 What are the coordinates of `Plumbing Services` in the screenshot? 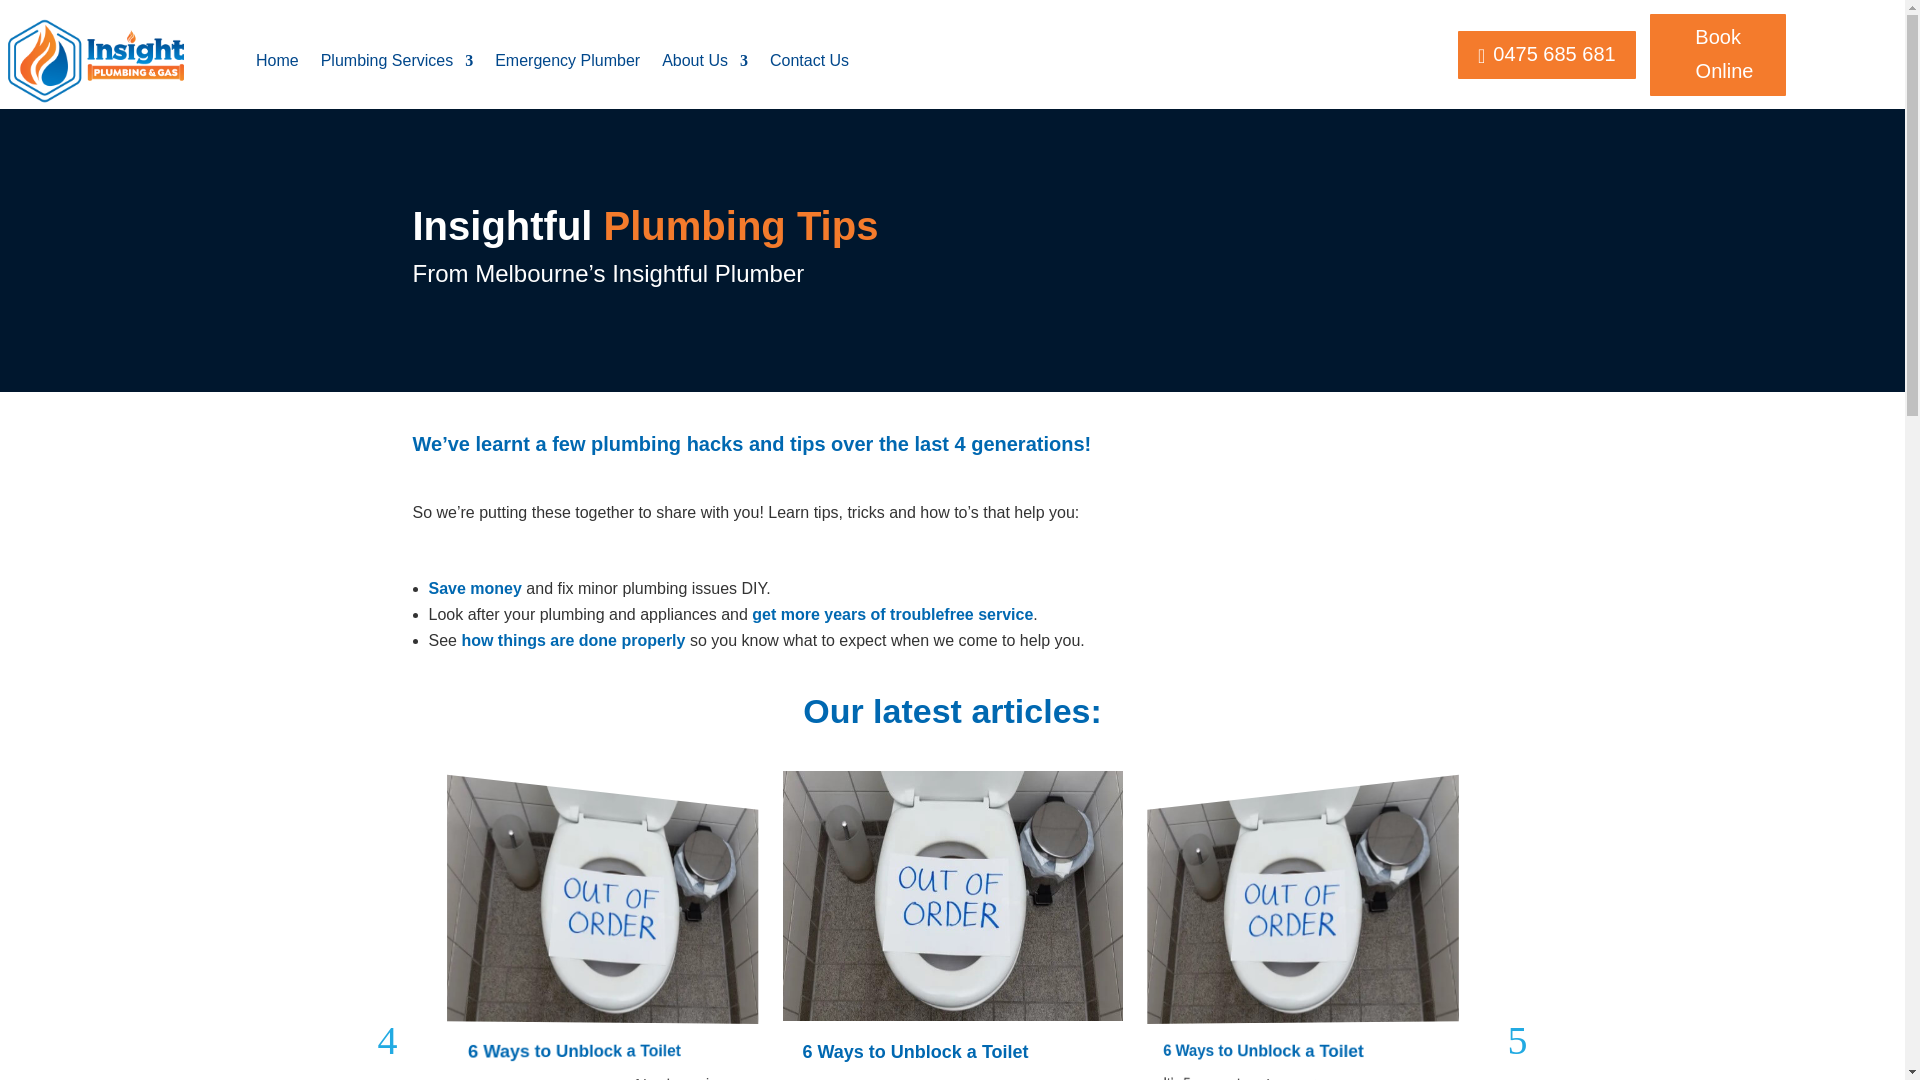 It's located at (397, 60).